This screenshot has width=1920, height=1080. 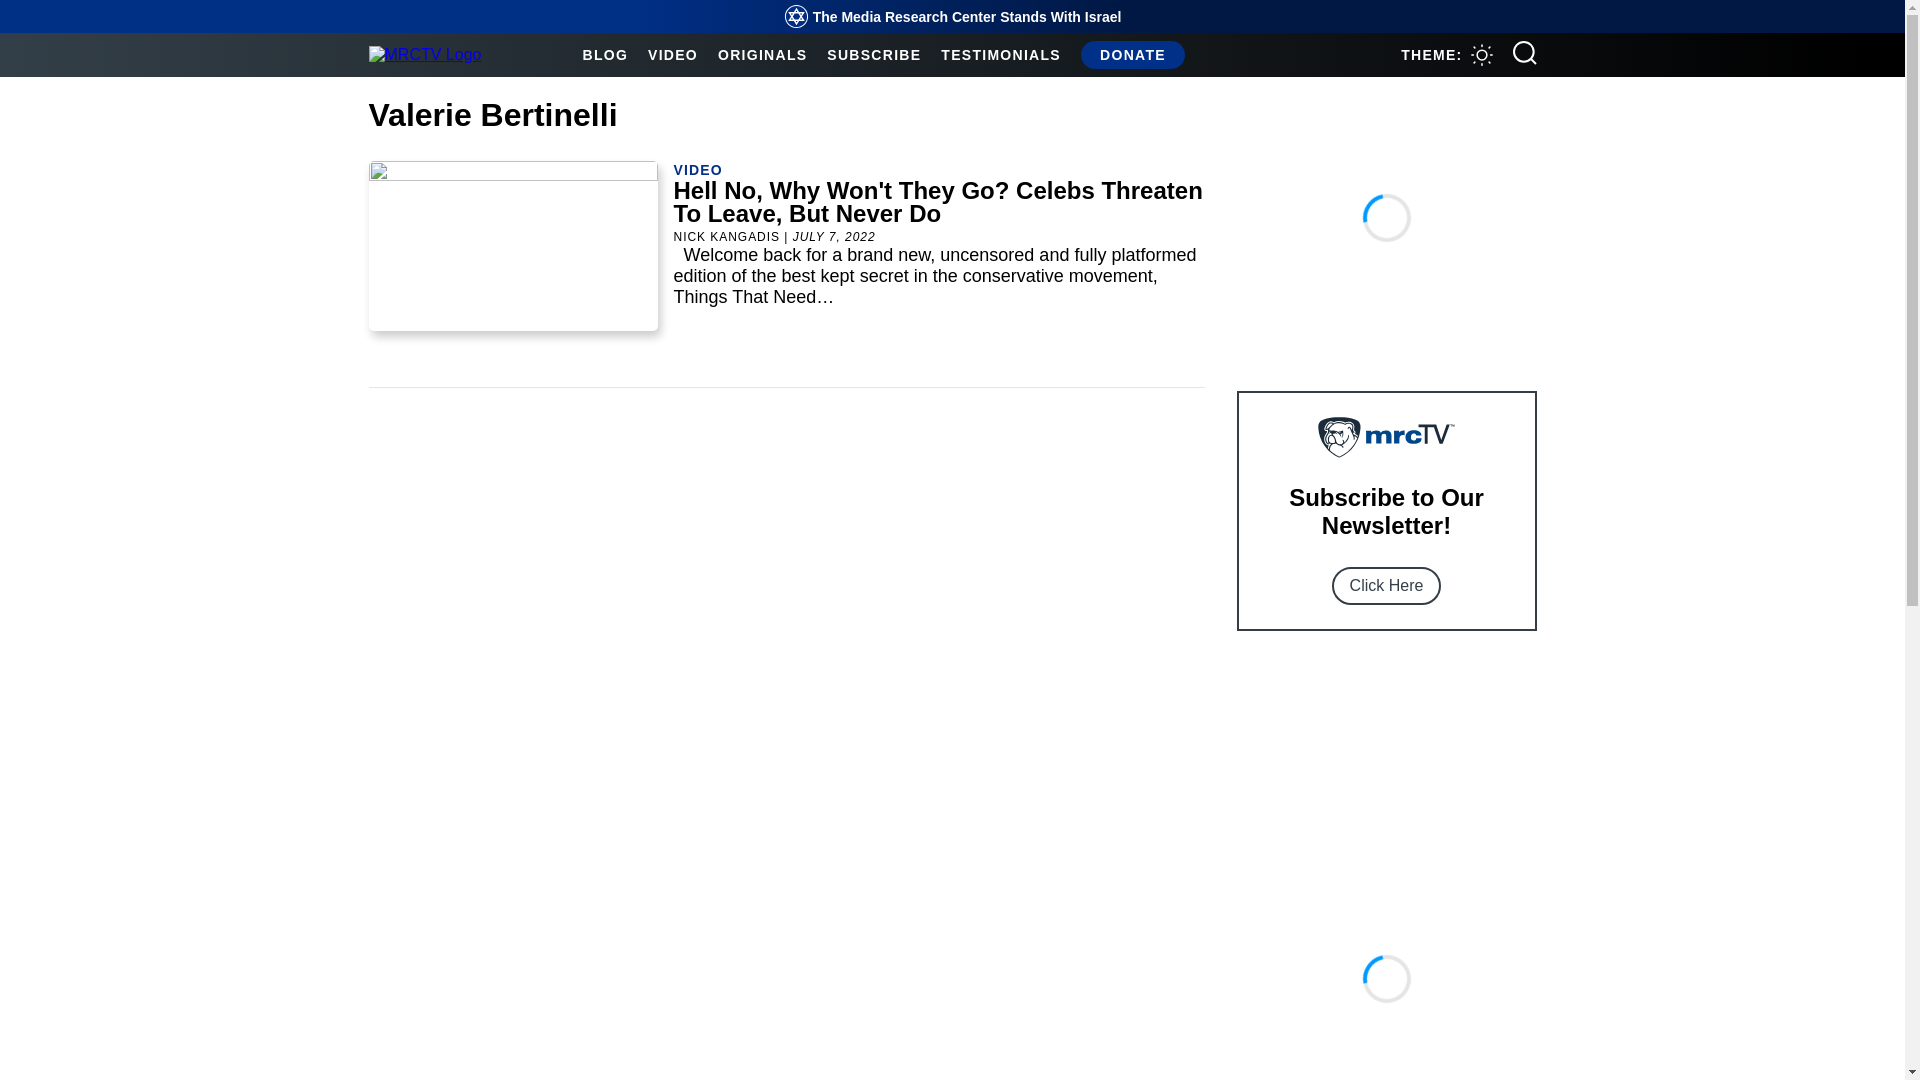 I want to click on THEME:, so click(x=1446, y=54).